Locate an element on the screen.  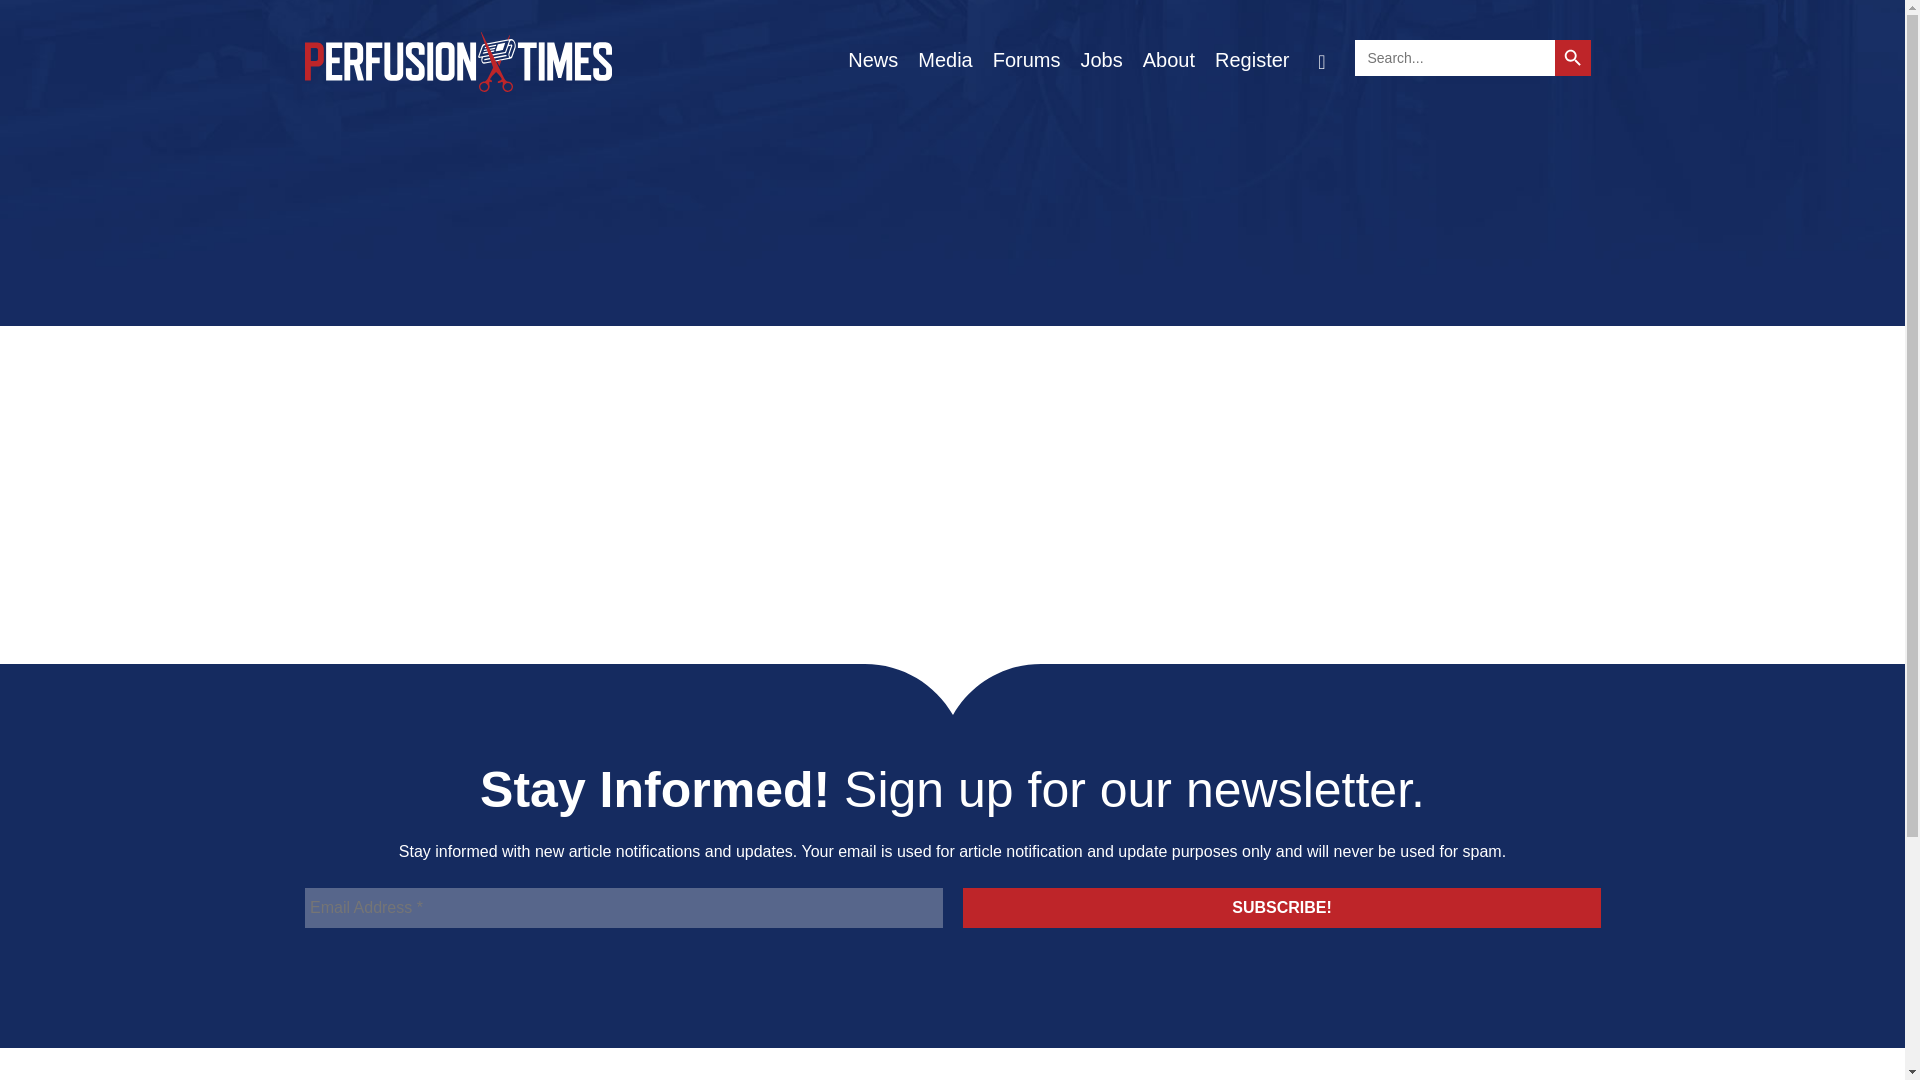
Jobs is located at coordinates (1100, 60).